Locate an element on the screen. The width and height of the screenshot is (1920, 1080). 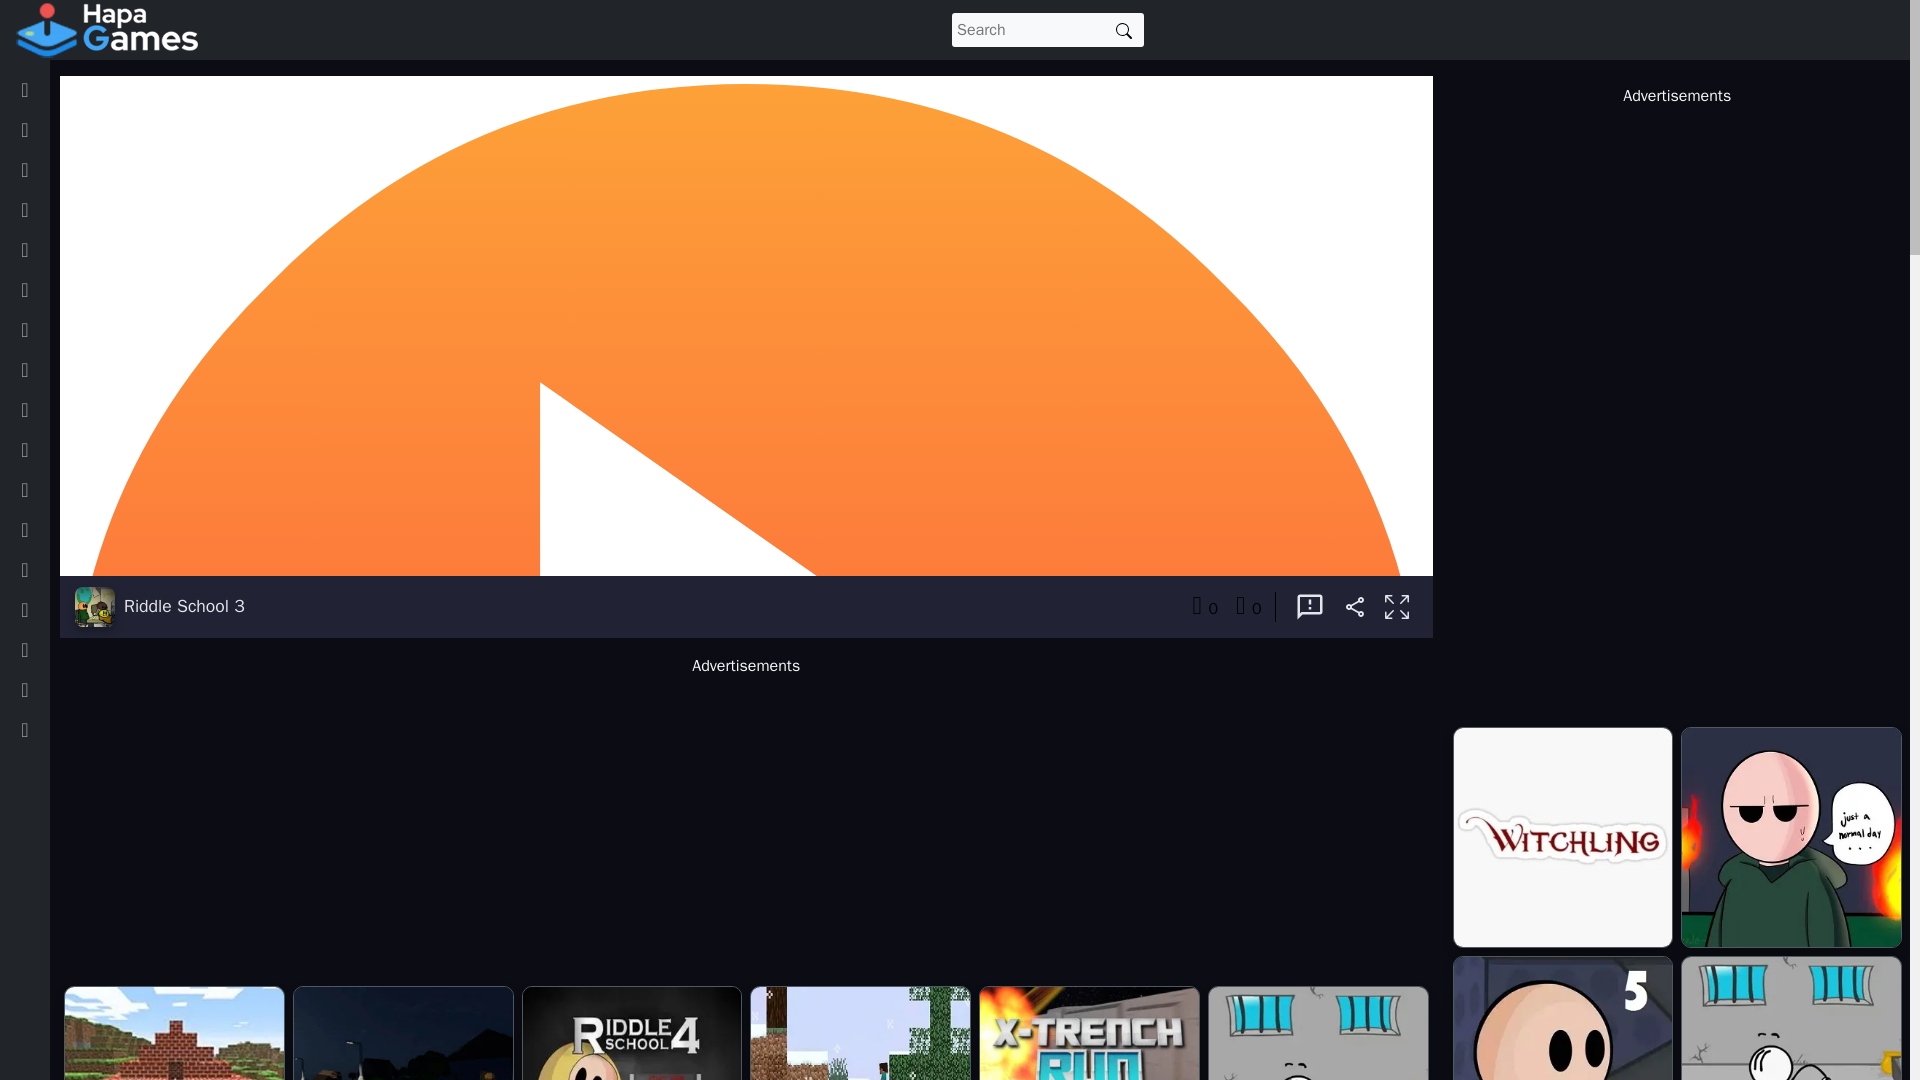
Search is located at coordinates (1124, 30).